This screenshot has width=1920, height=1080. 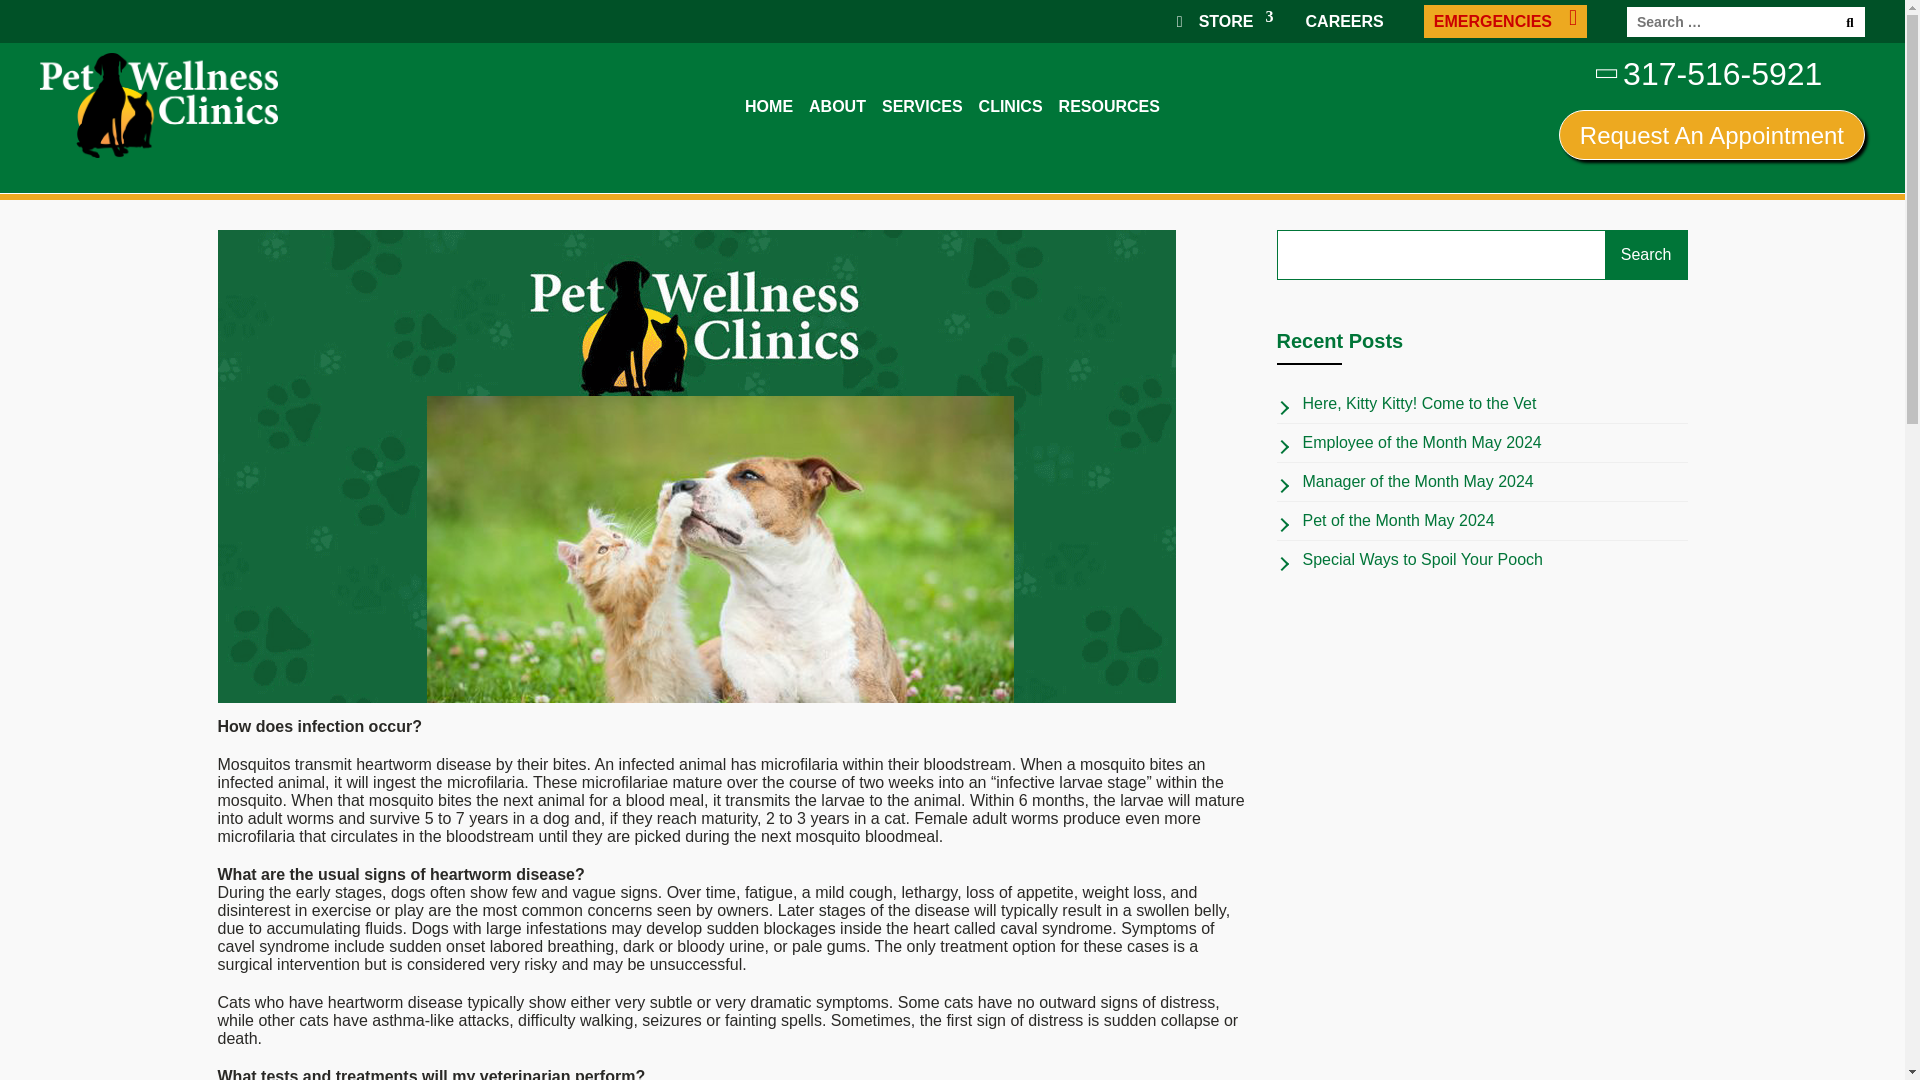 What do you see at coordinates (1010, 108) in the screenshot?
I see `CLINICS` at bounding box center [1010, 108].